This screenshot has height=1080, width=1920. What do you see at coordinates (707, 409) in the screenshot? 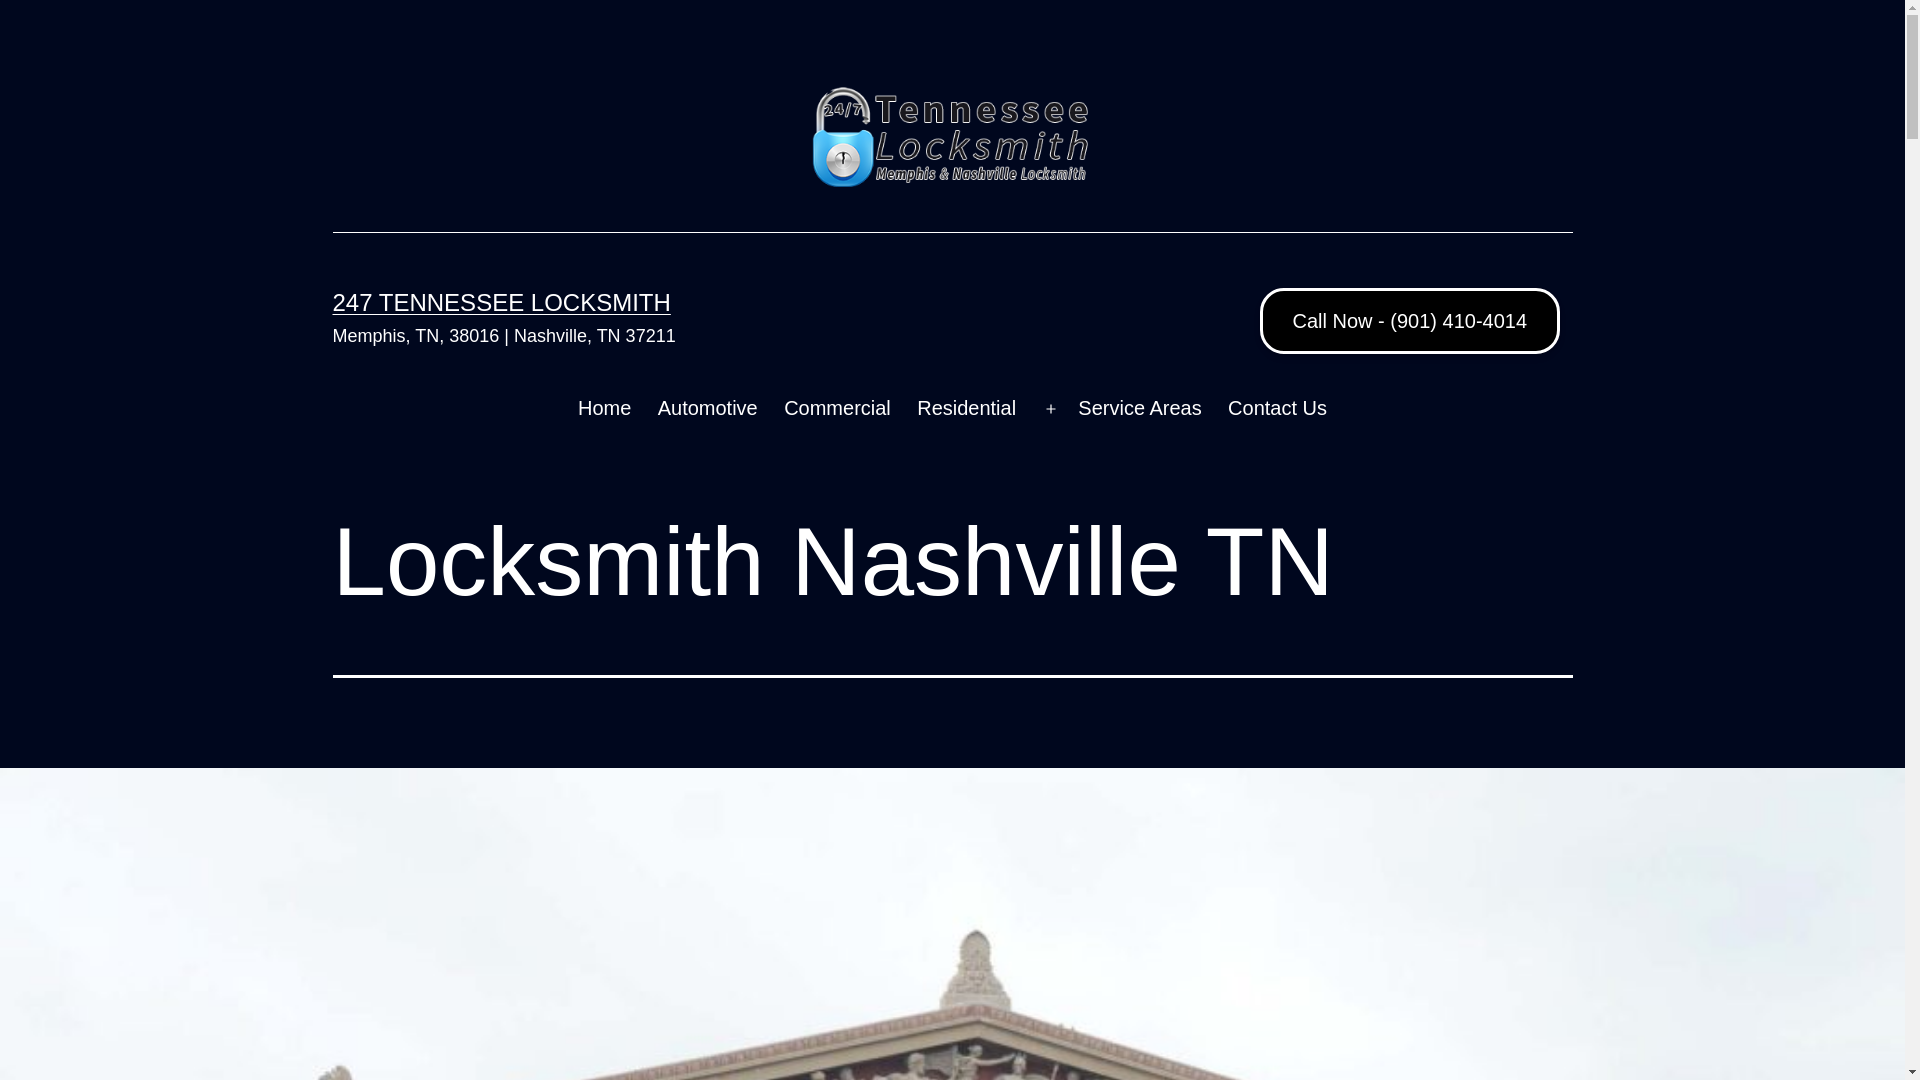
I see `Automotive` at bounding box center [707, 409].